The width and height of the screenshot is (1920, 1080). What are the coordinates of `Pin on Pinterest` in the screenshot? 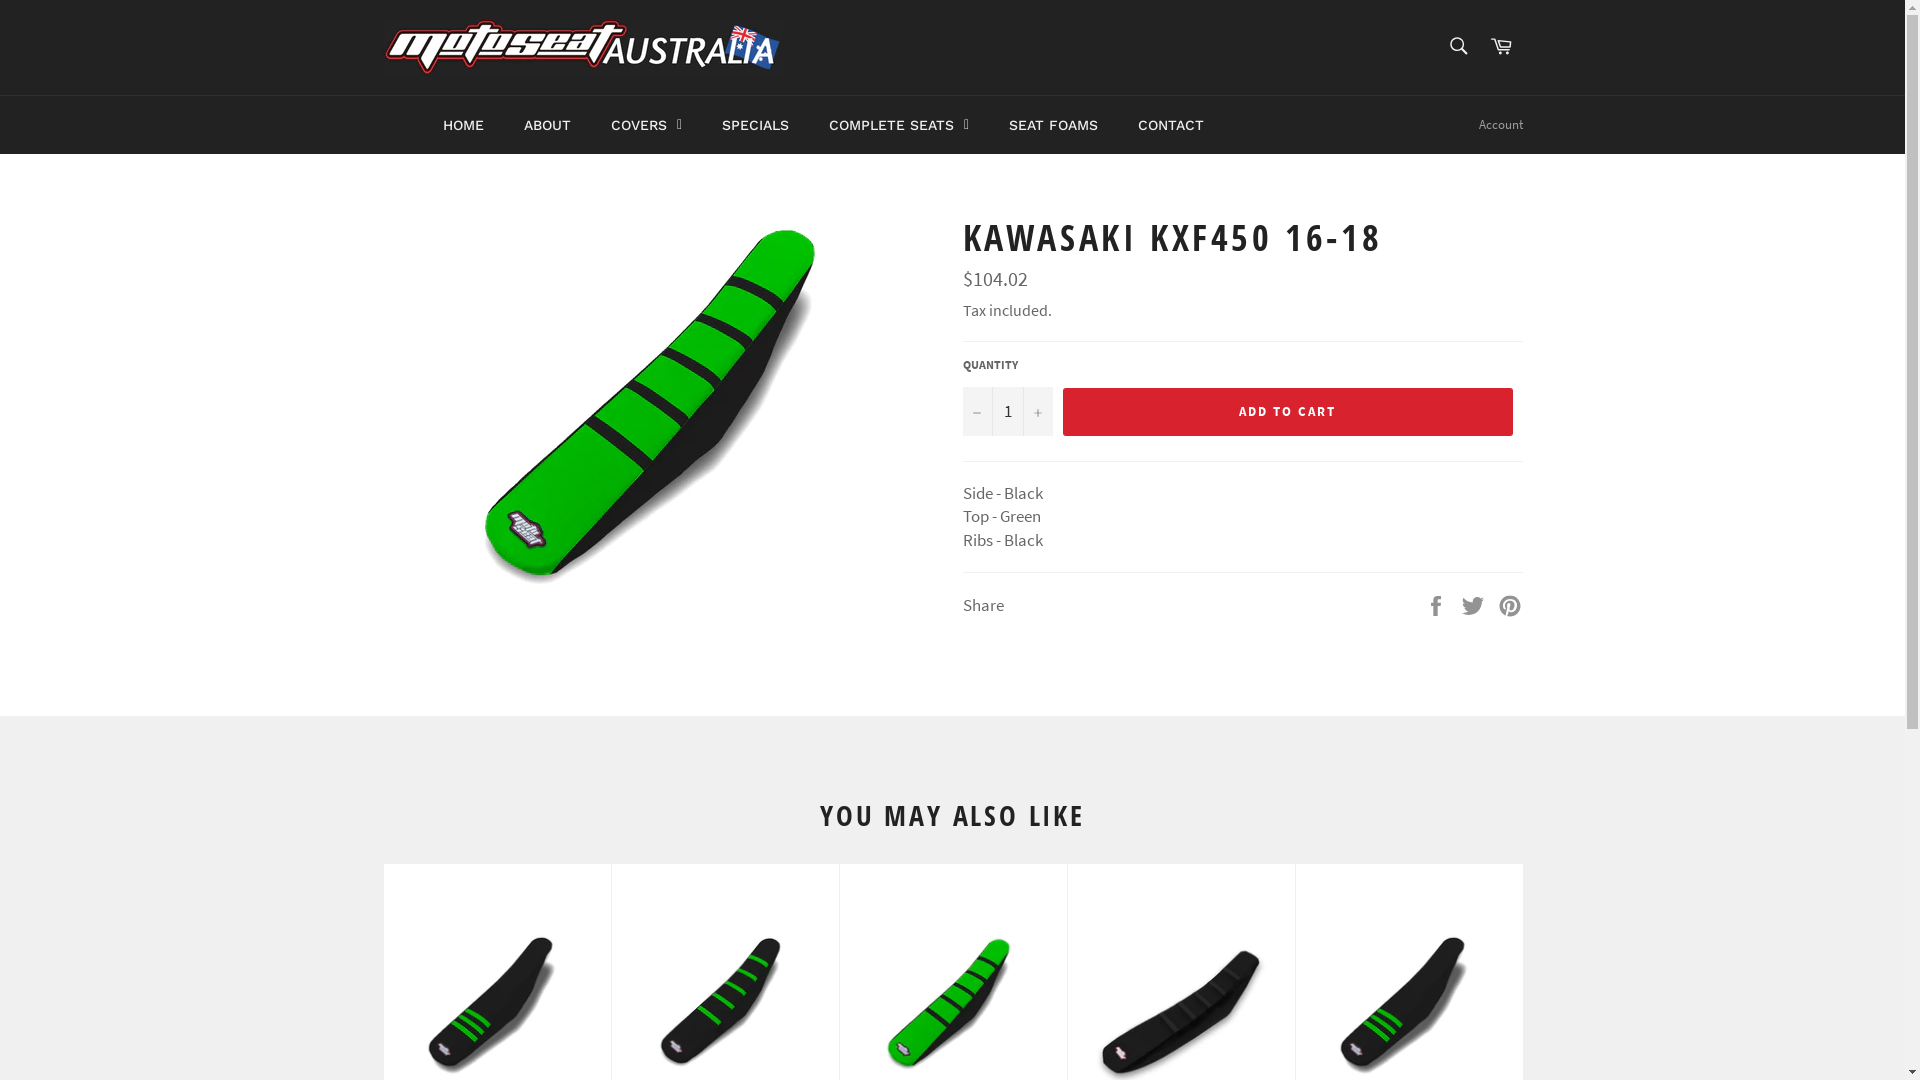 It's located at (1510, 604).